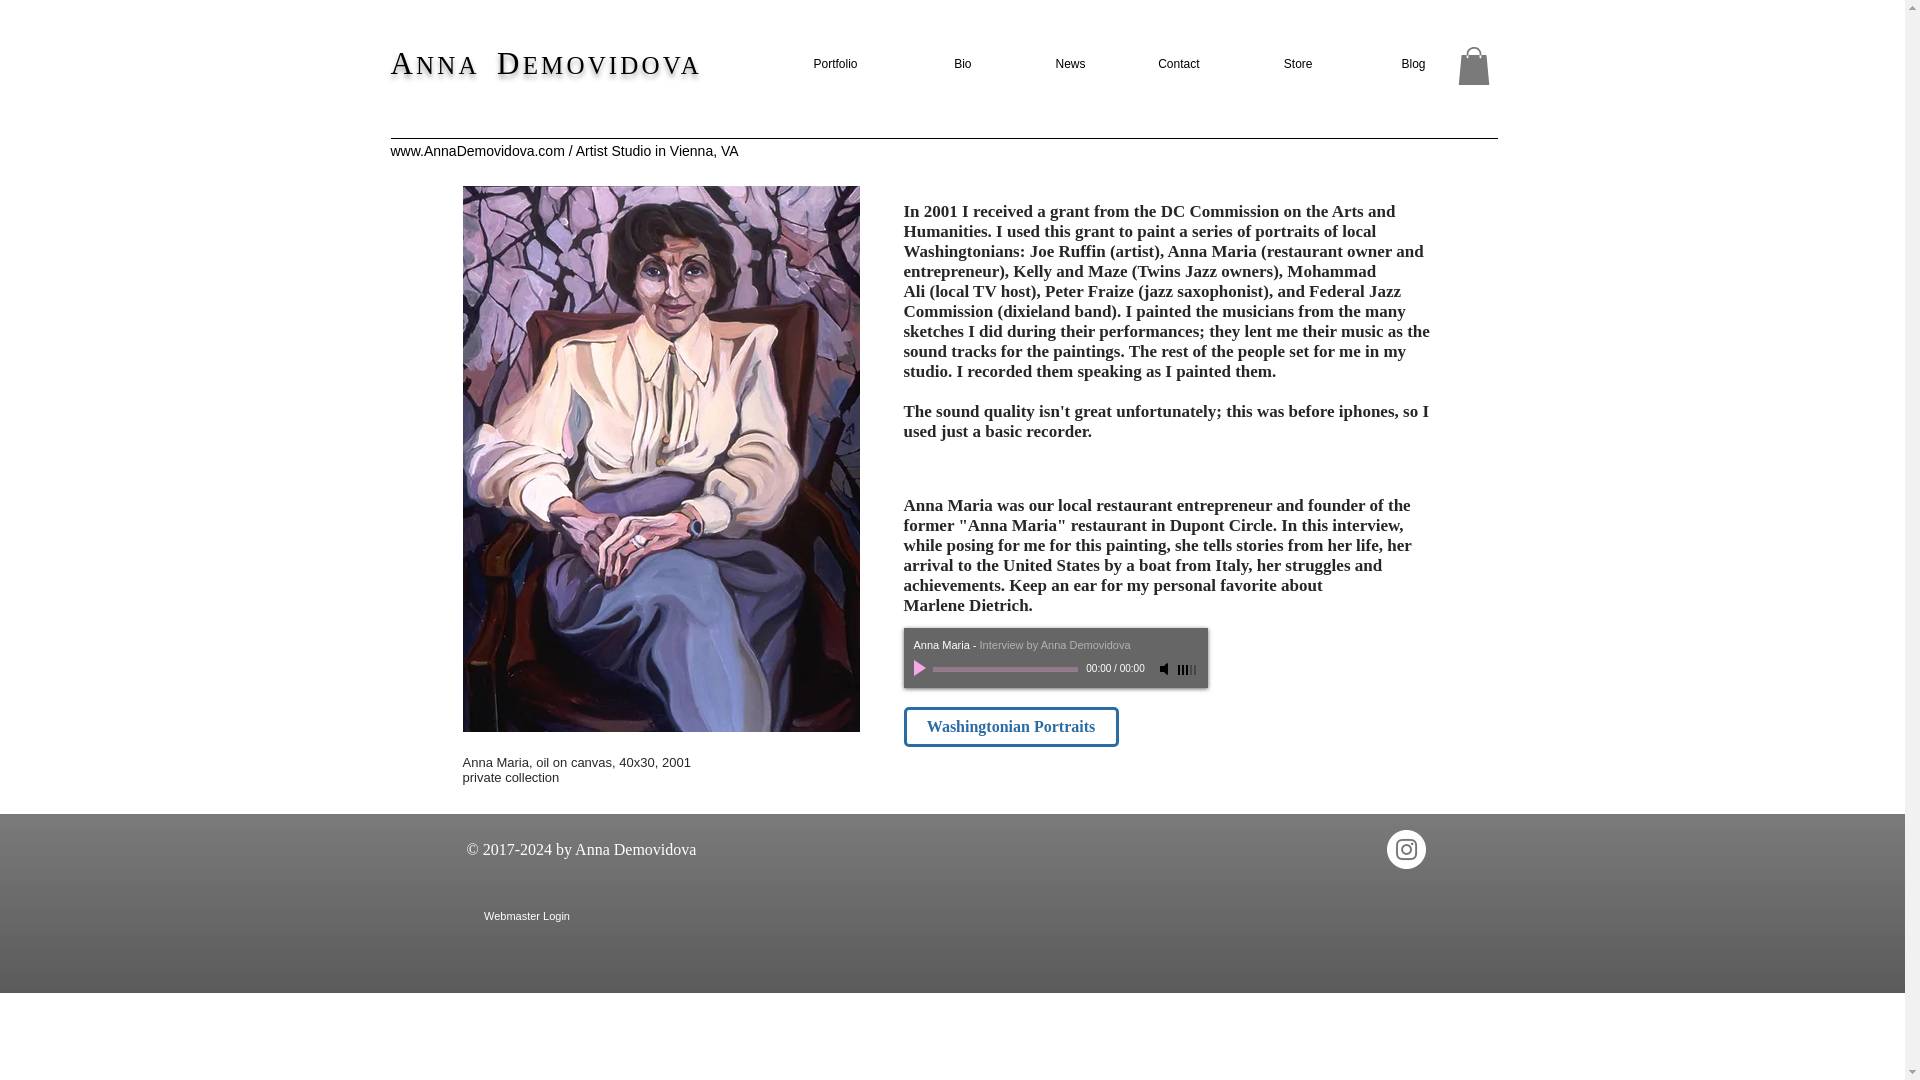 This screenshot has width=1920, height=1080. Describe the element at coordinates (1004, 669) in the screenshot. I see `0` at that location.